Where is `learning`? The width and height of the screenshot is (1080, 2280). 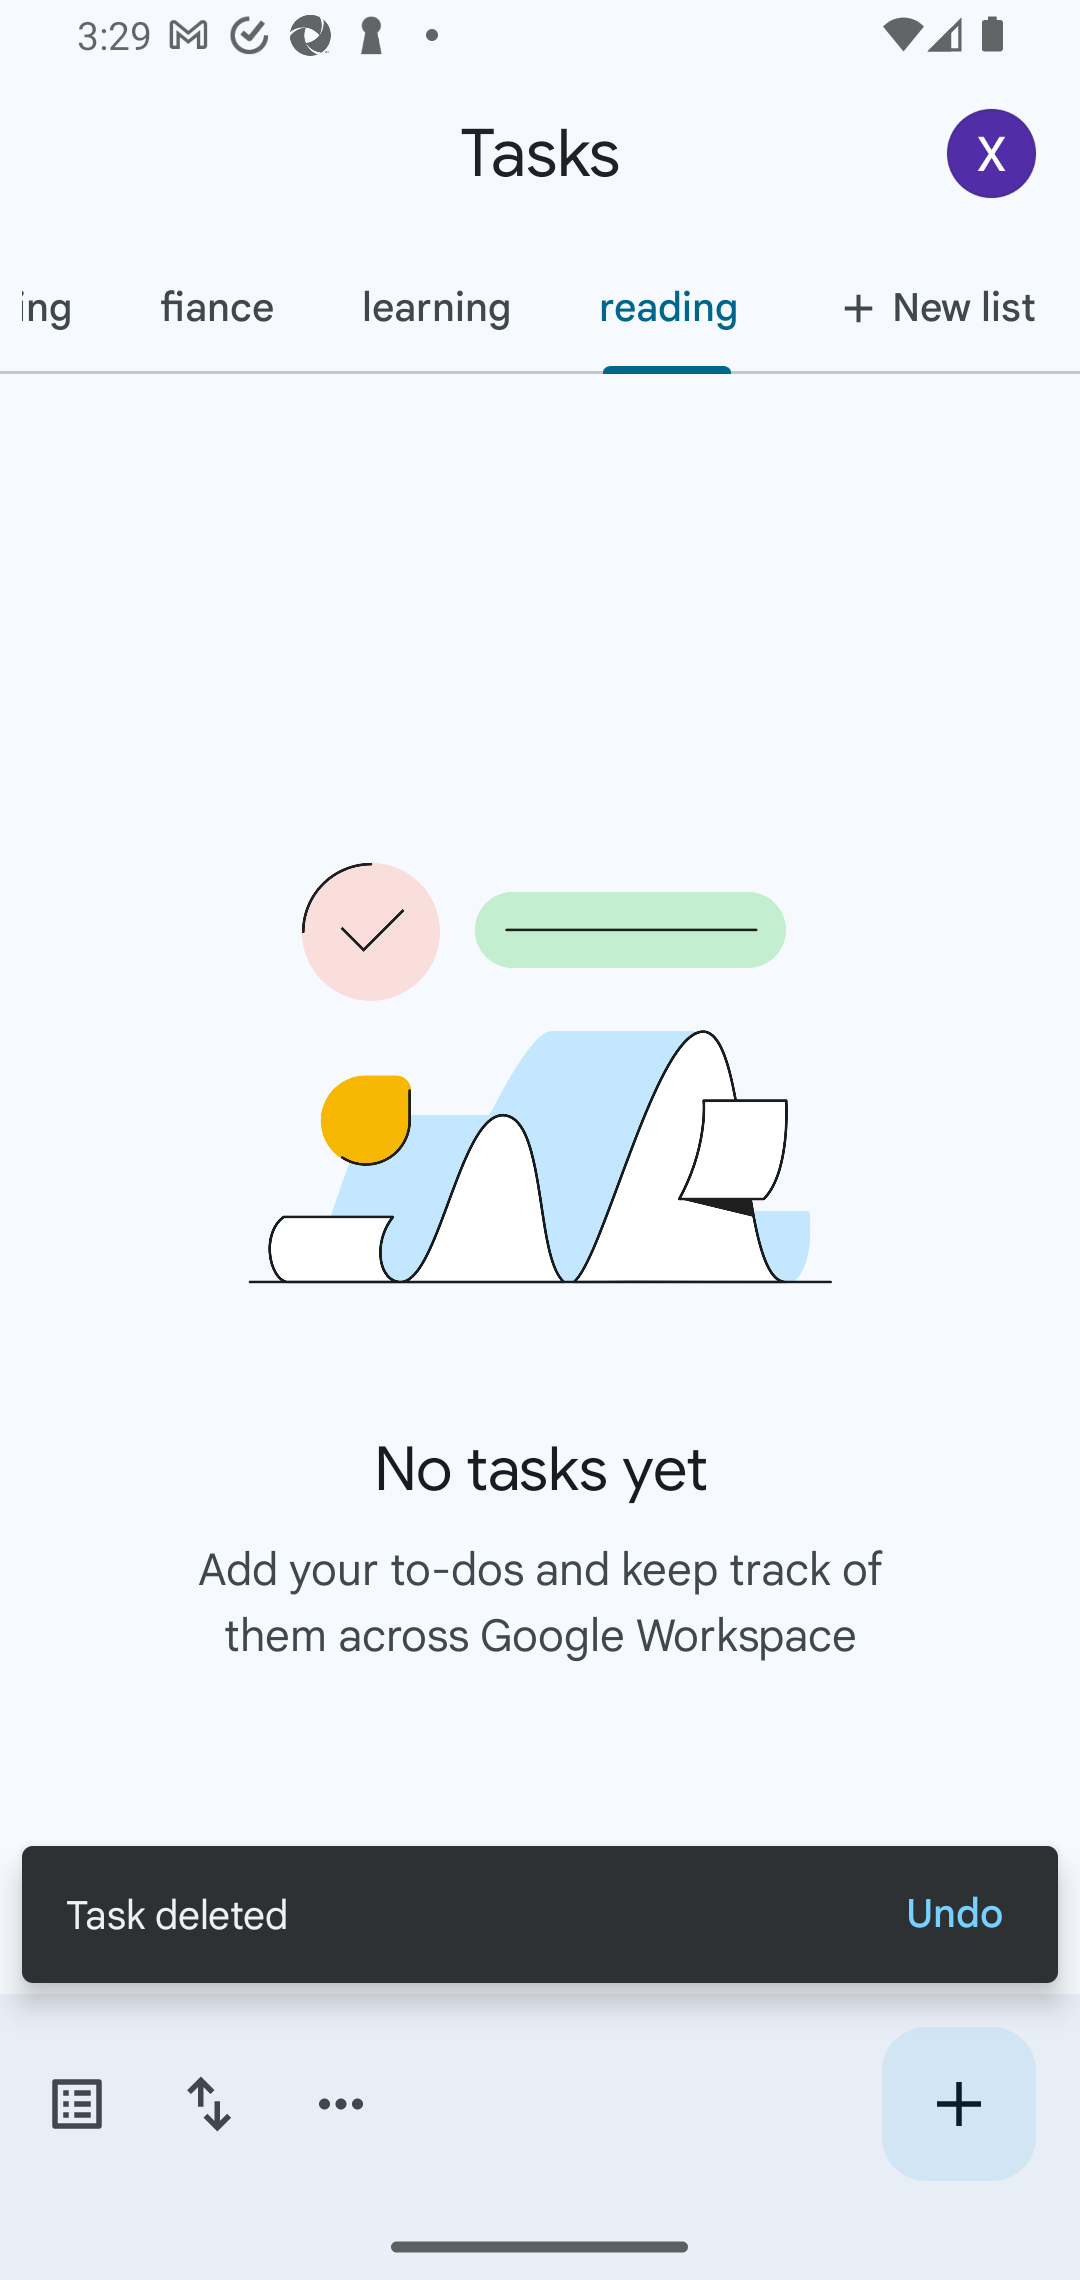 learning is located at coordinates (436, 307).